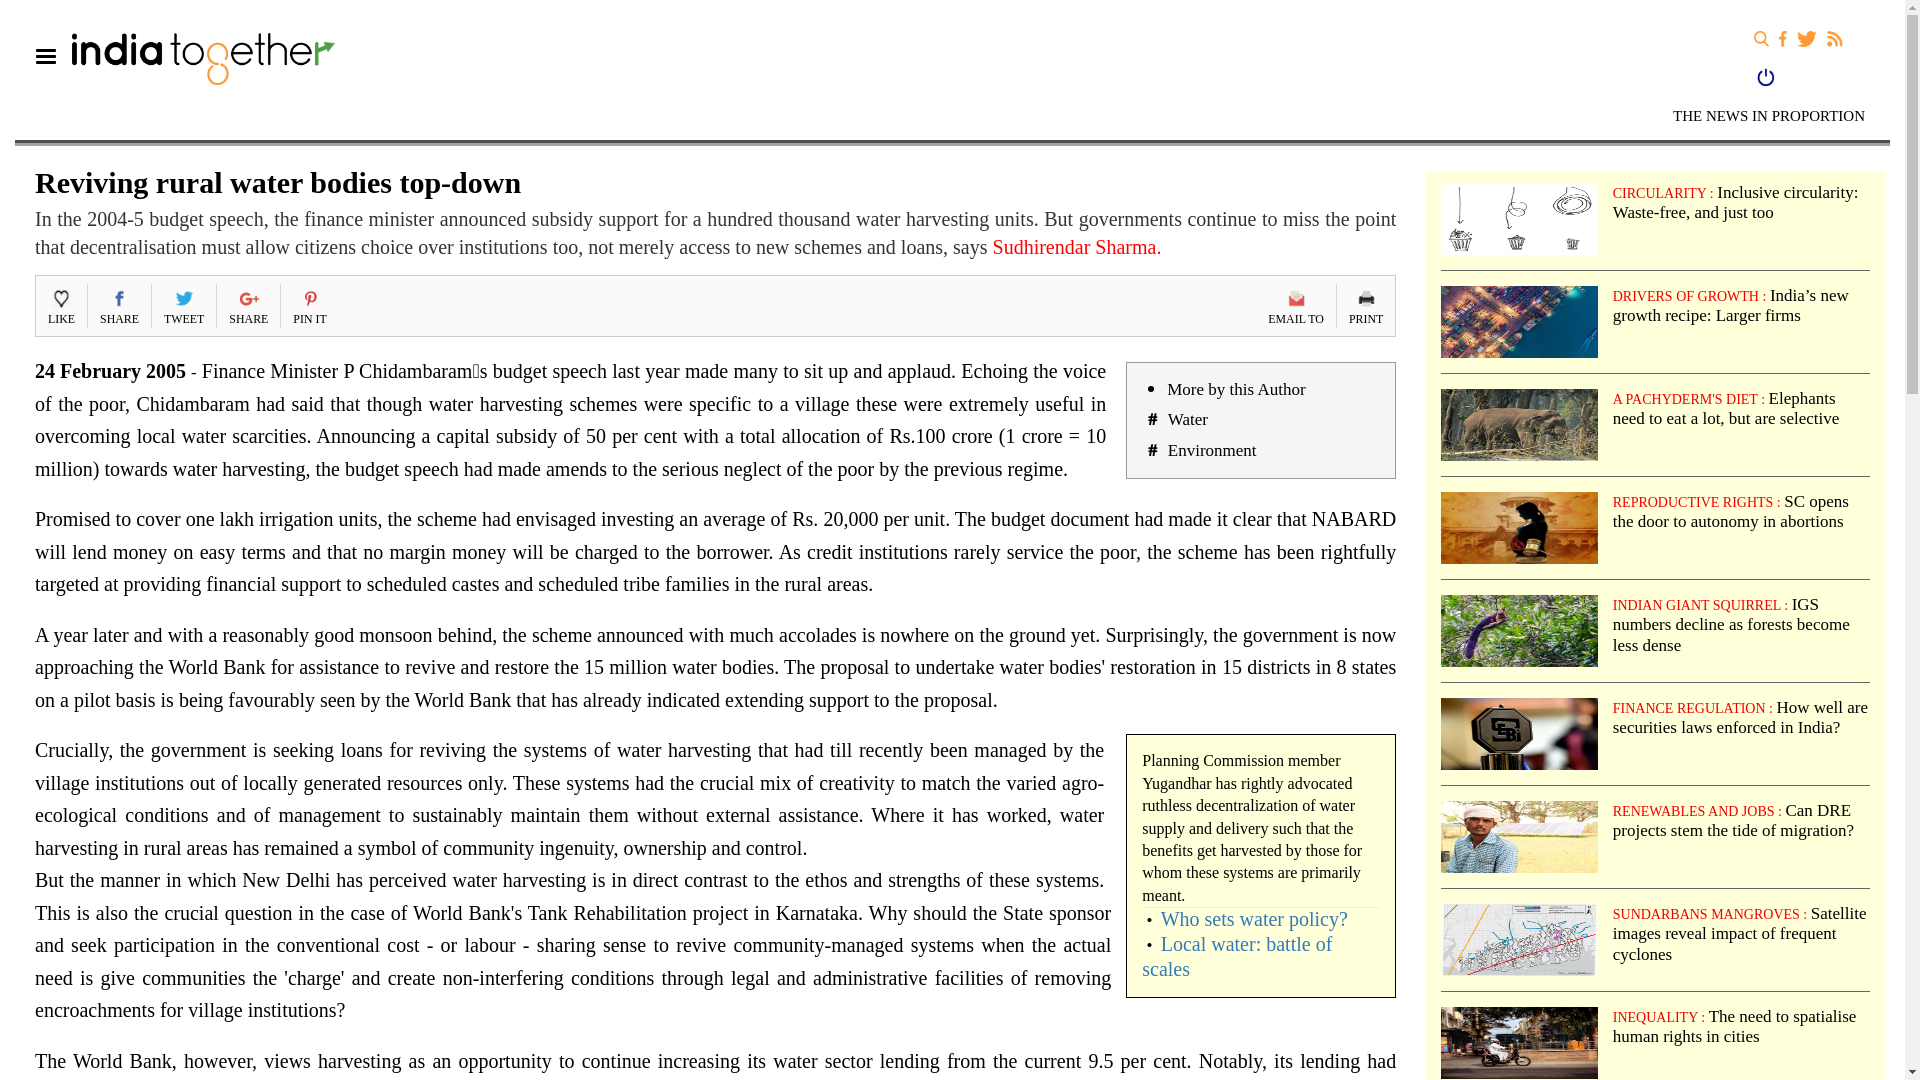  What do you see at coordinates (1726, 408) in the screenshot?
I see `Elephants need to eat a lot, but are selective` at bounding box center [1726, 408].